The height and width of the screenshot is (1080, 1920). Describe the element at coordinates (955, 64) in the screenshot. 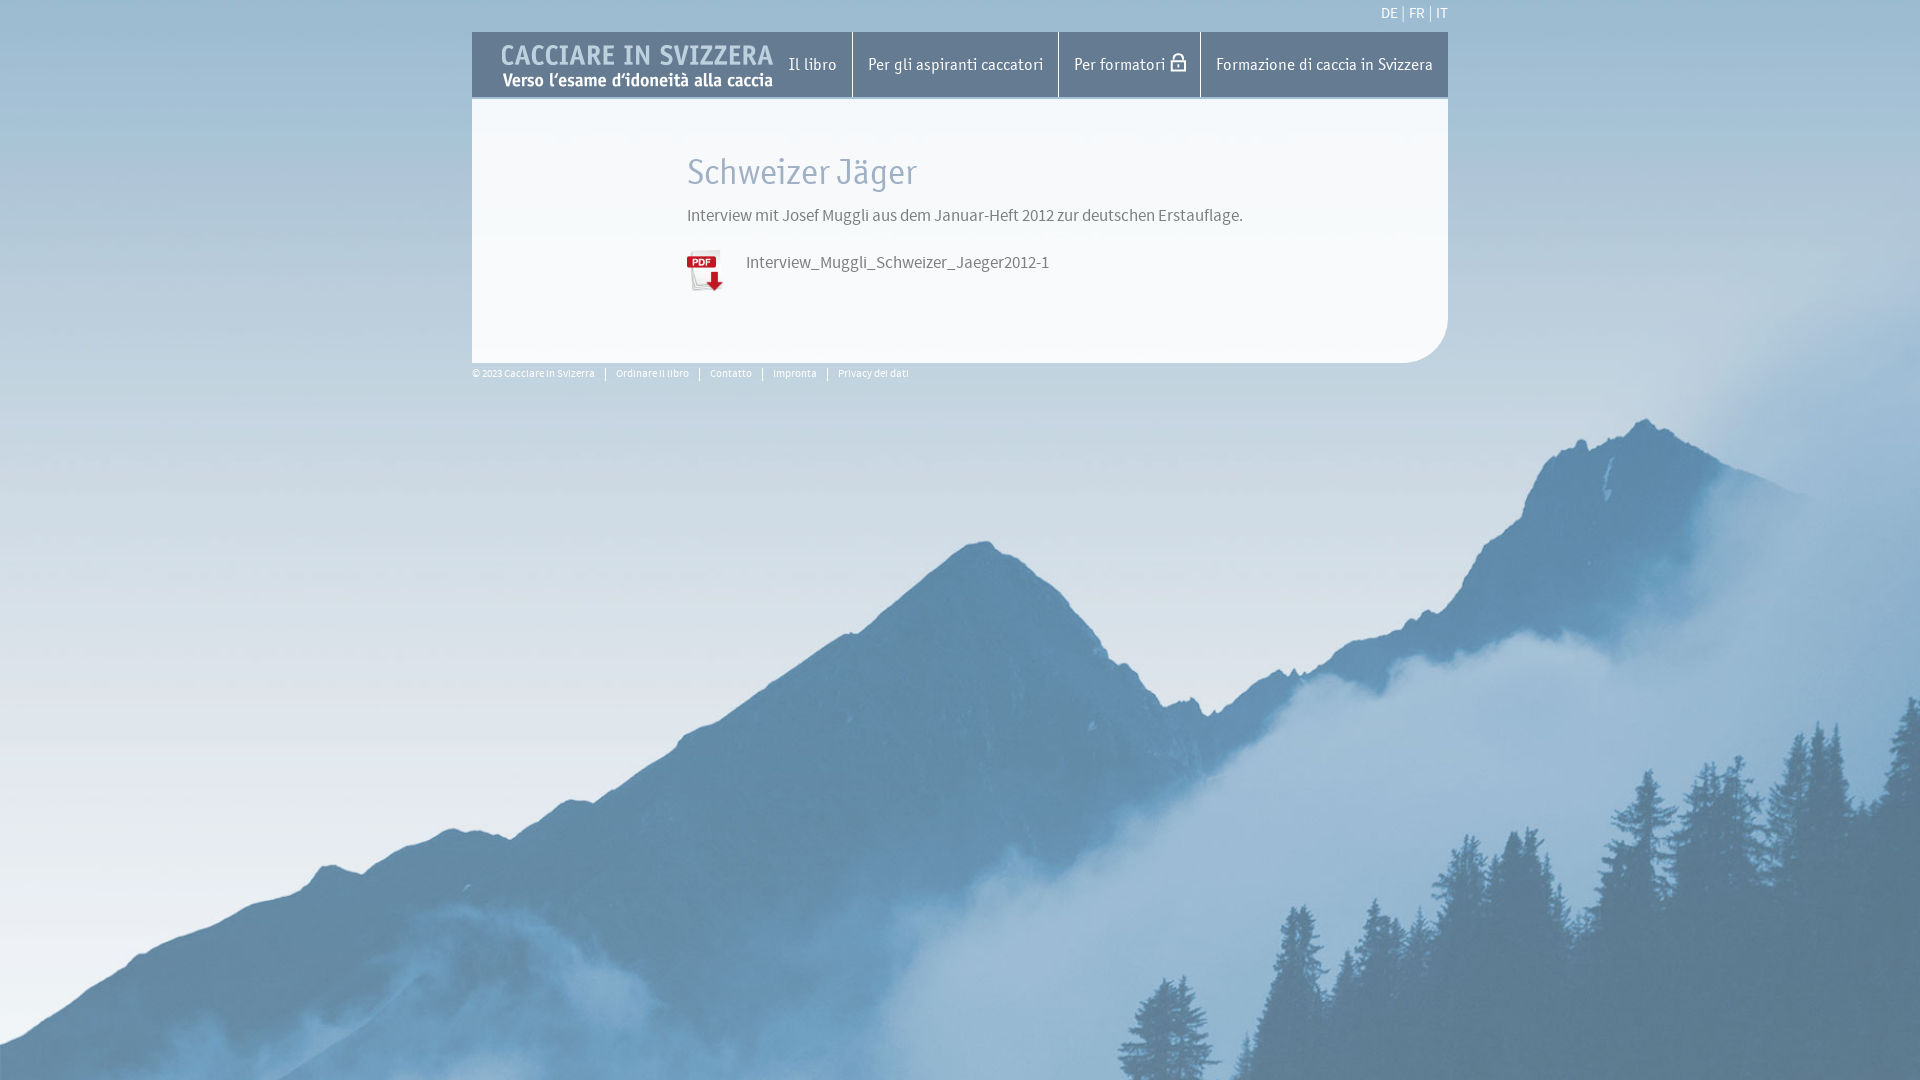

I see `Per gli aspiranti caccatori` at that location.